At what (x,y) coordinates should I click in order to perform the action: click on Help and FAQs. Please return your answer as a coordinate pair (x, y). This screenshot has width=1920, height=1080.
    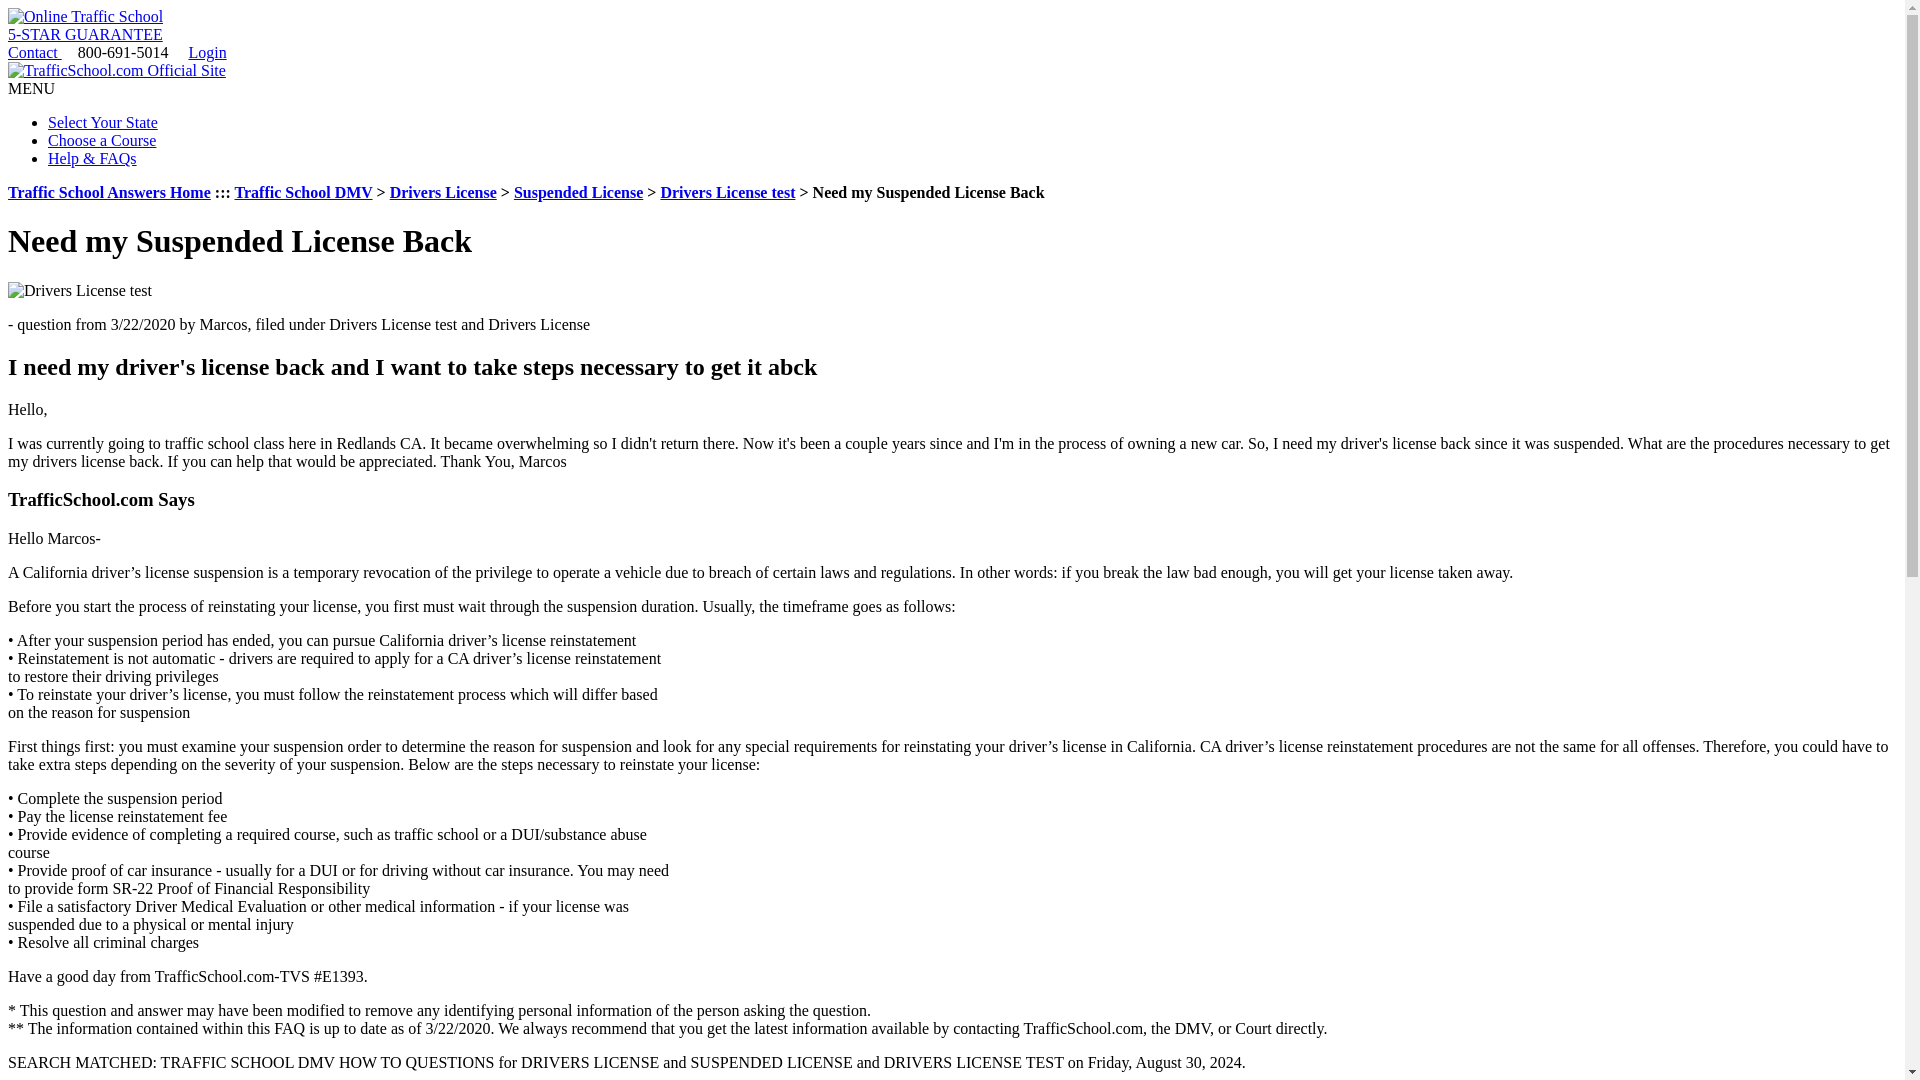
    Looking at the image, I should click on (92, 158).